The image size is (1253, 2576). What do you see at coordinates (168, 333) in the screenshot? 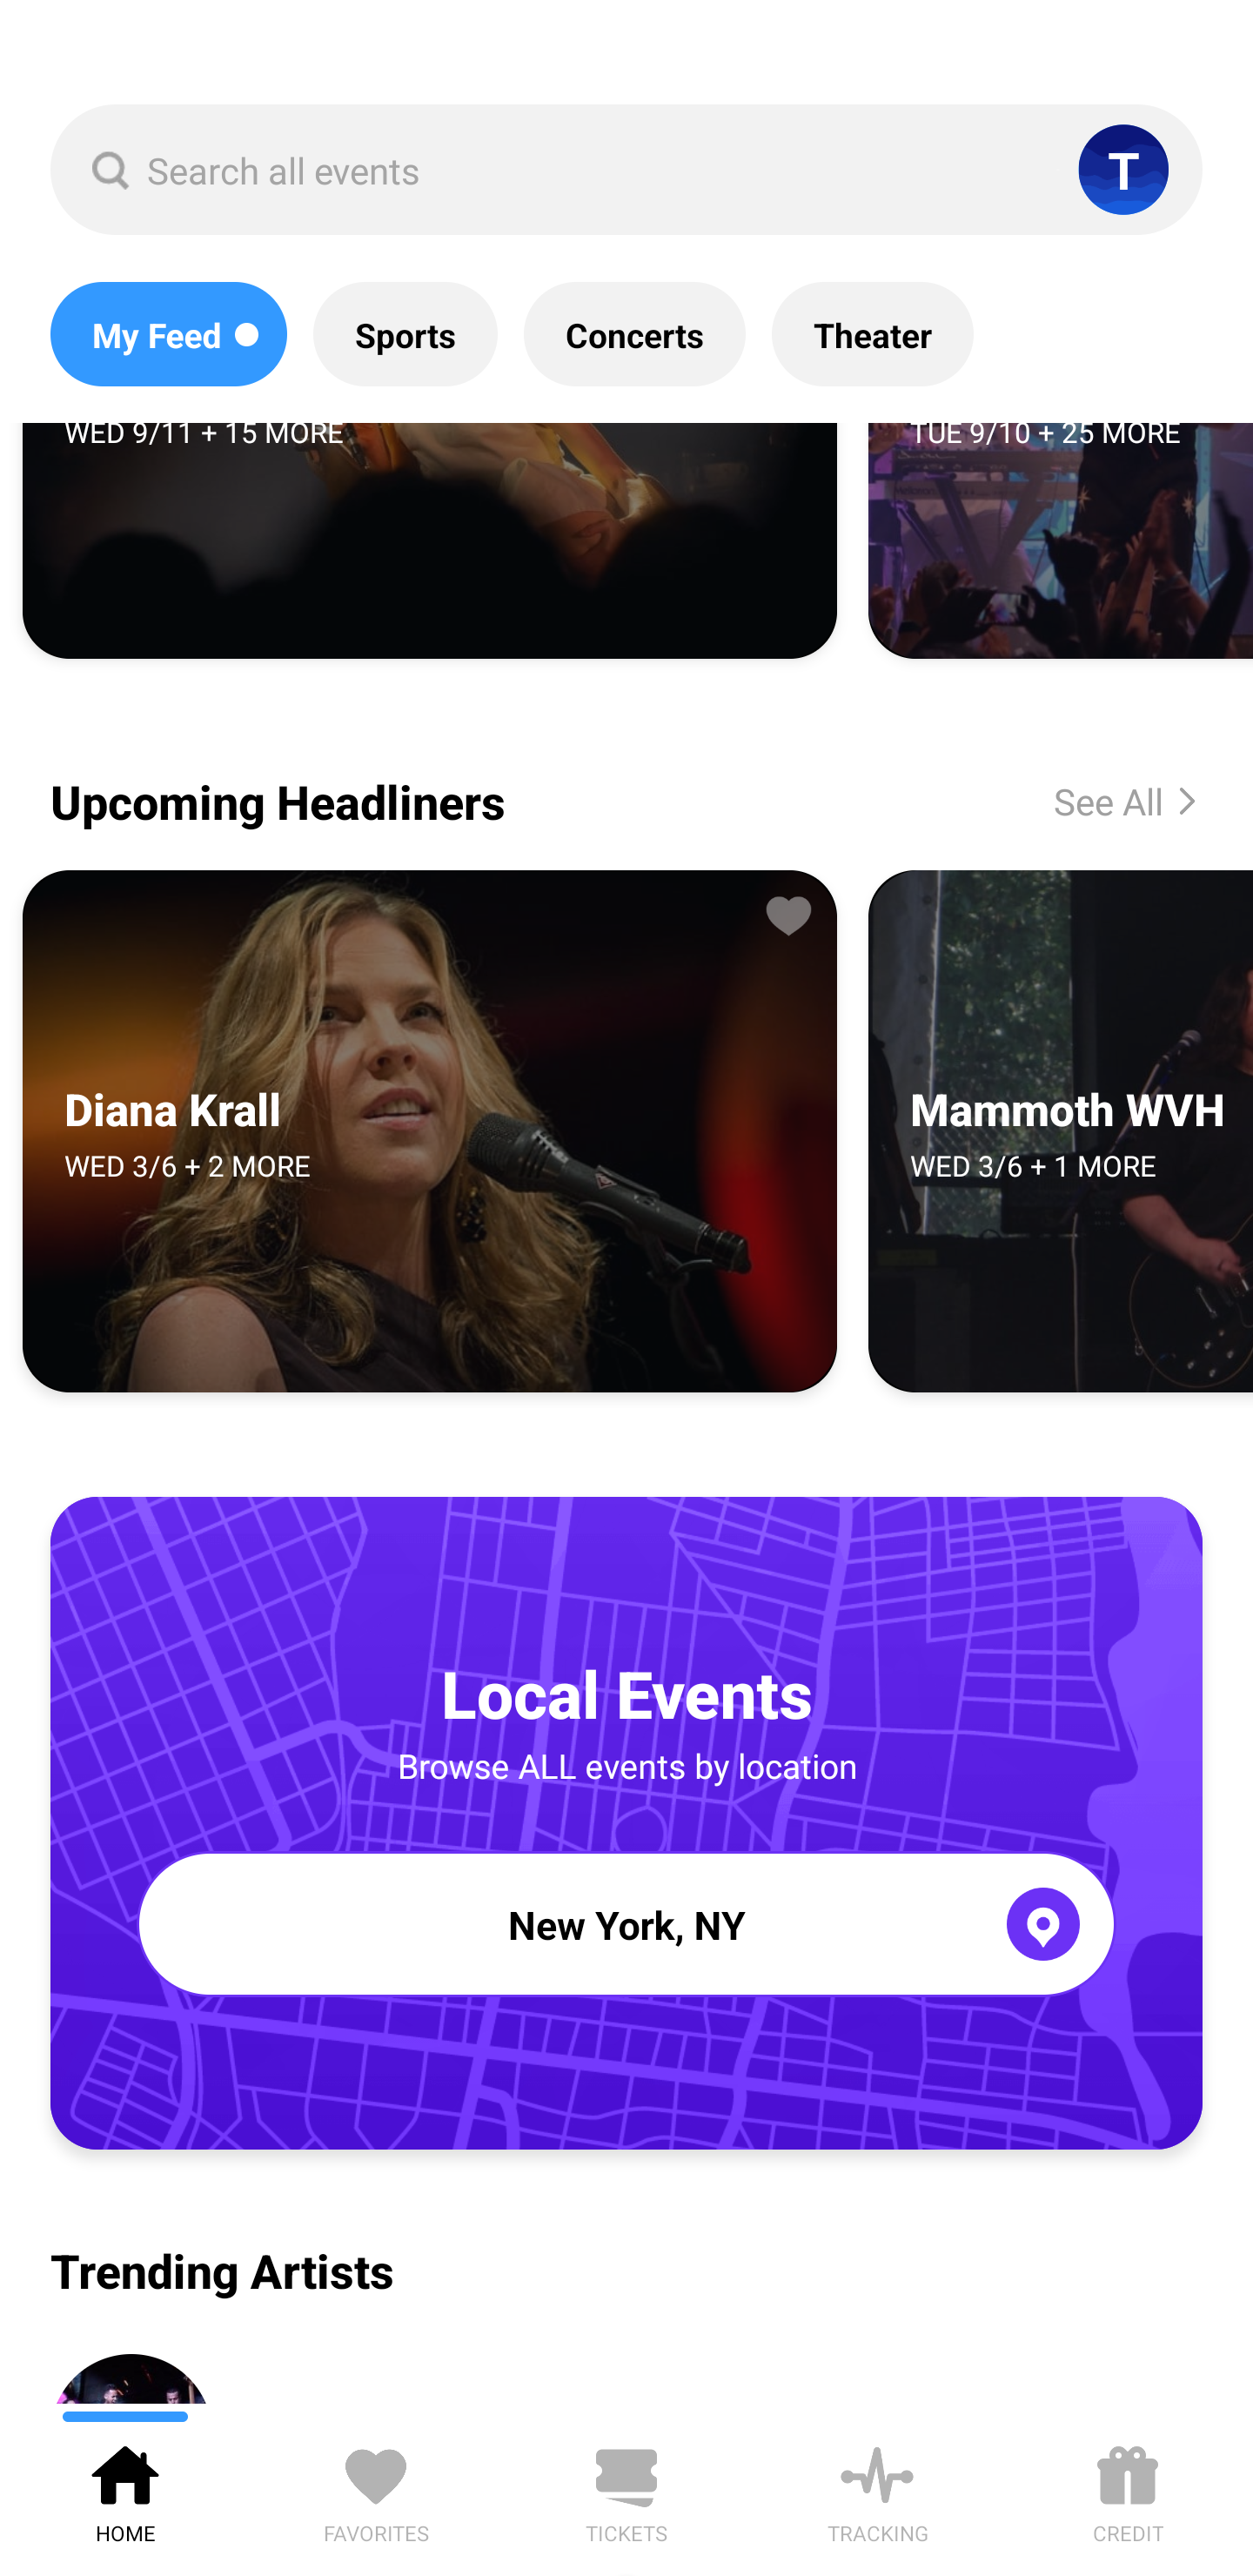
I see `My Feed` at bounding box center [168, 333].